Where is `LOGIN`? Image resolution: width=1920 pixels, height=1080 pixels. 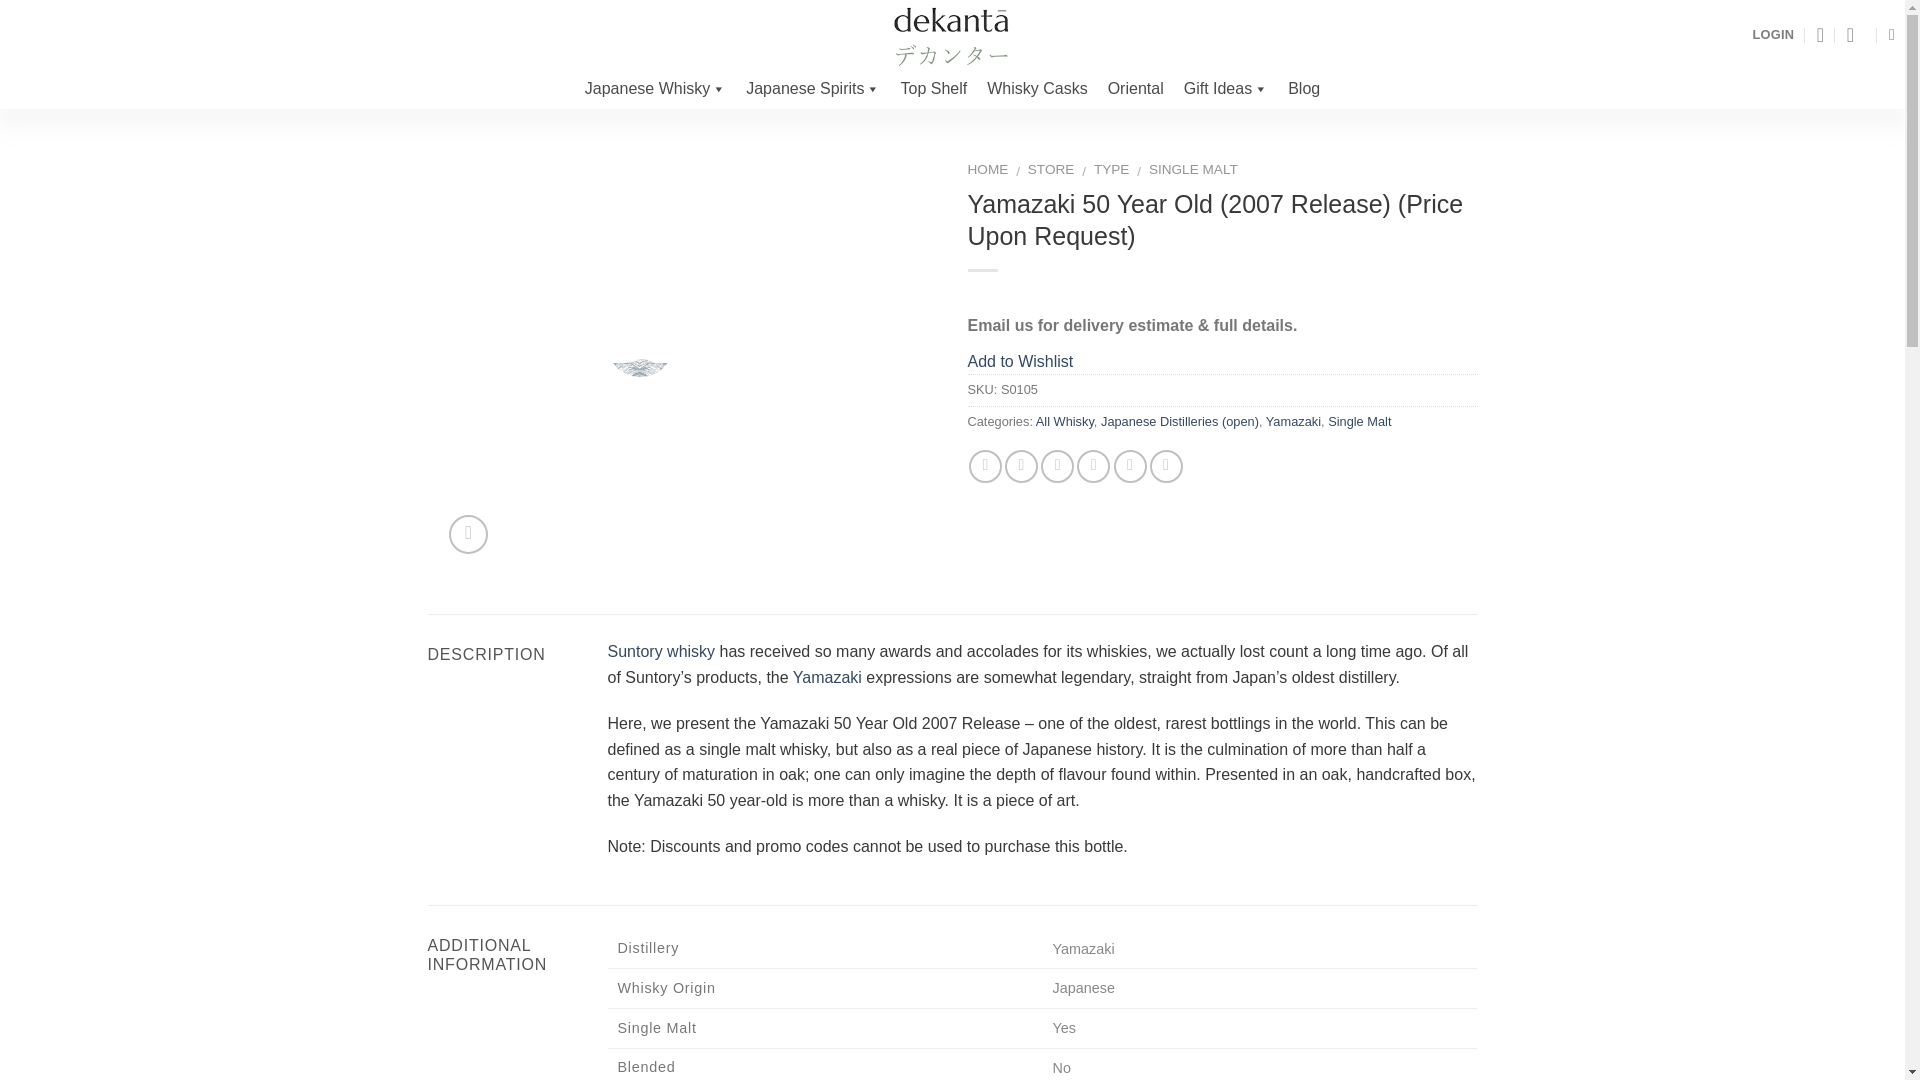
LOGIN is located at coordinates (1772, 34).